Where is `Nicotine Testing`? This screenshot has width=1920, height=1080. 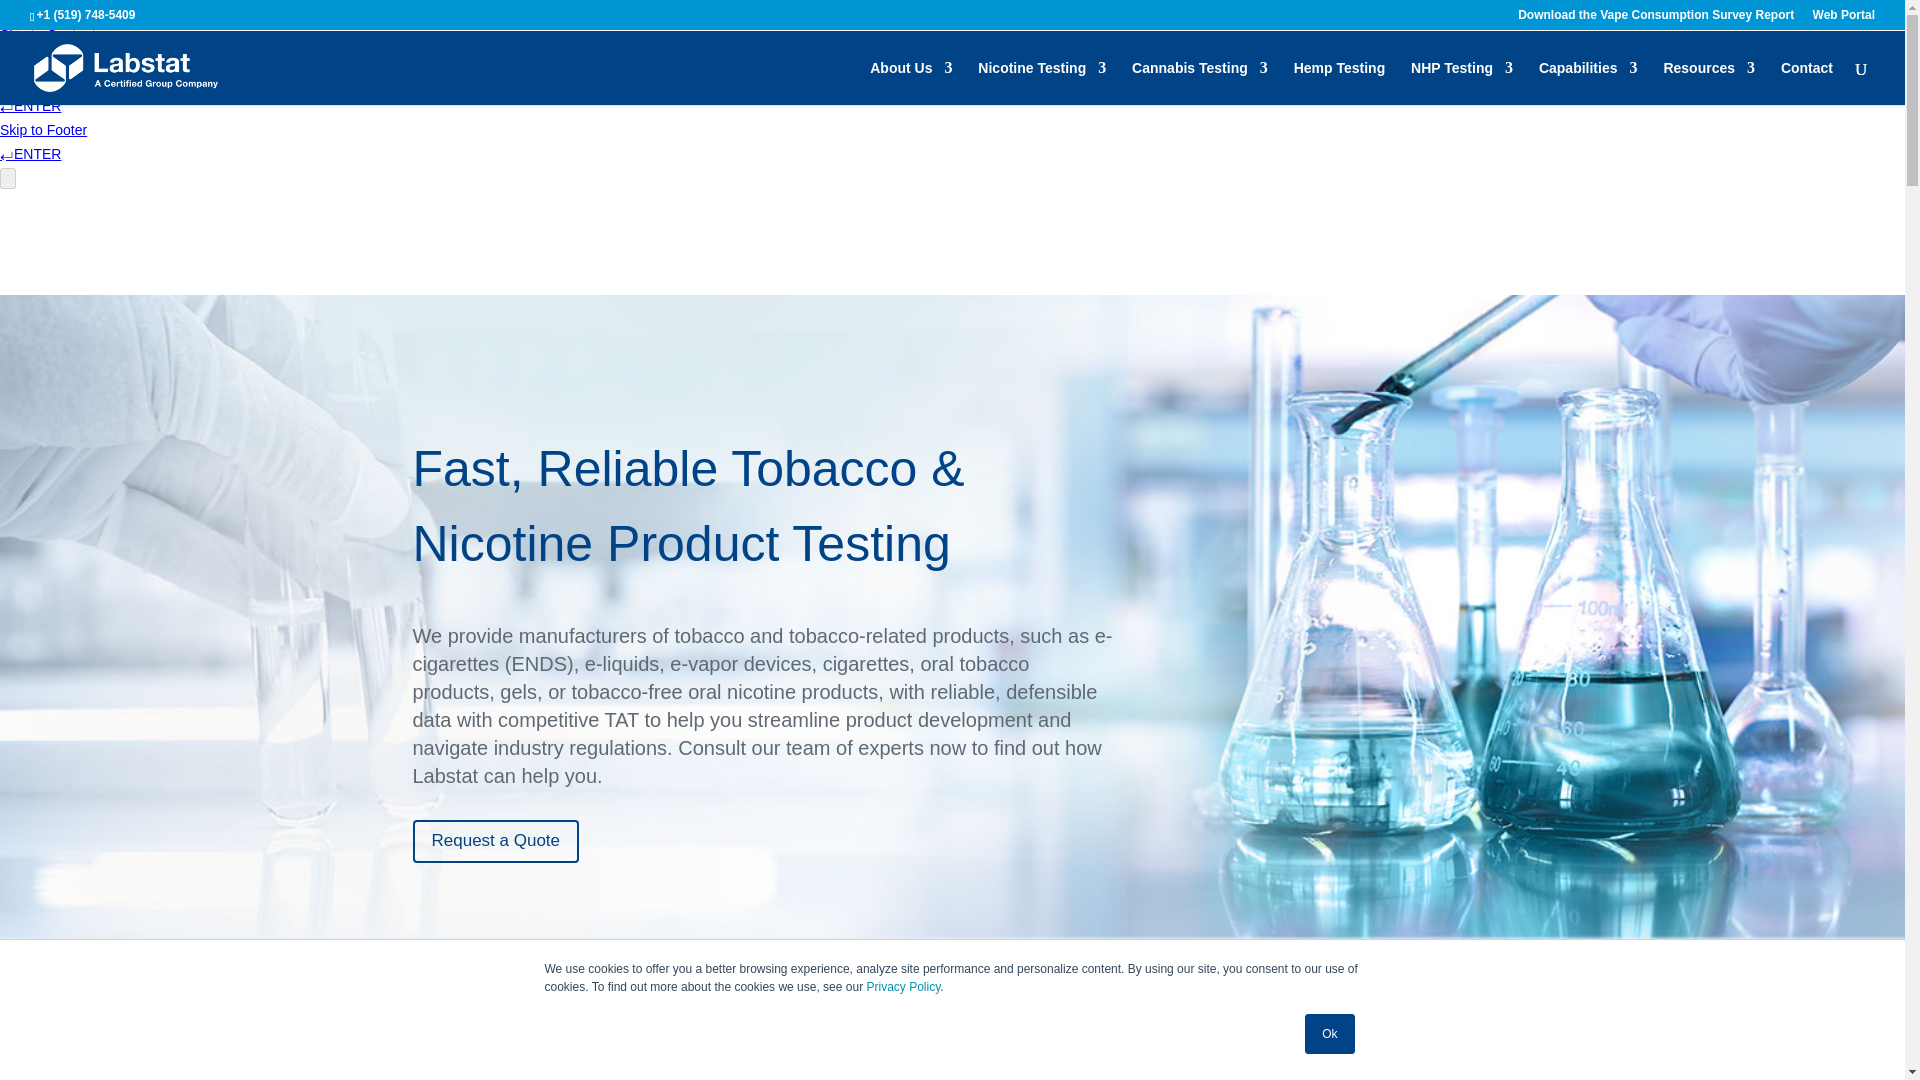 Nicotine Testing is located at coordinates (1041, 82).